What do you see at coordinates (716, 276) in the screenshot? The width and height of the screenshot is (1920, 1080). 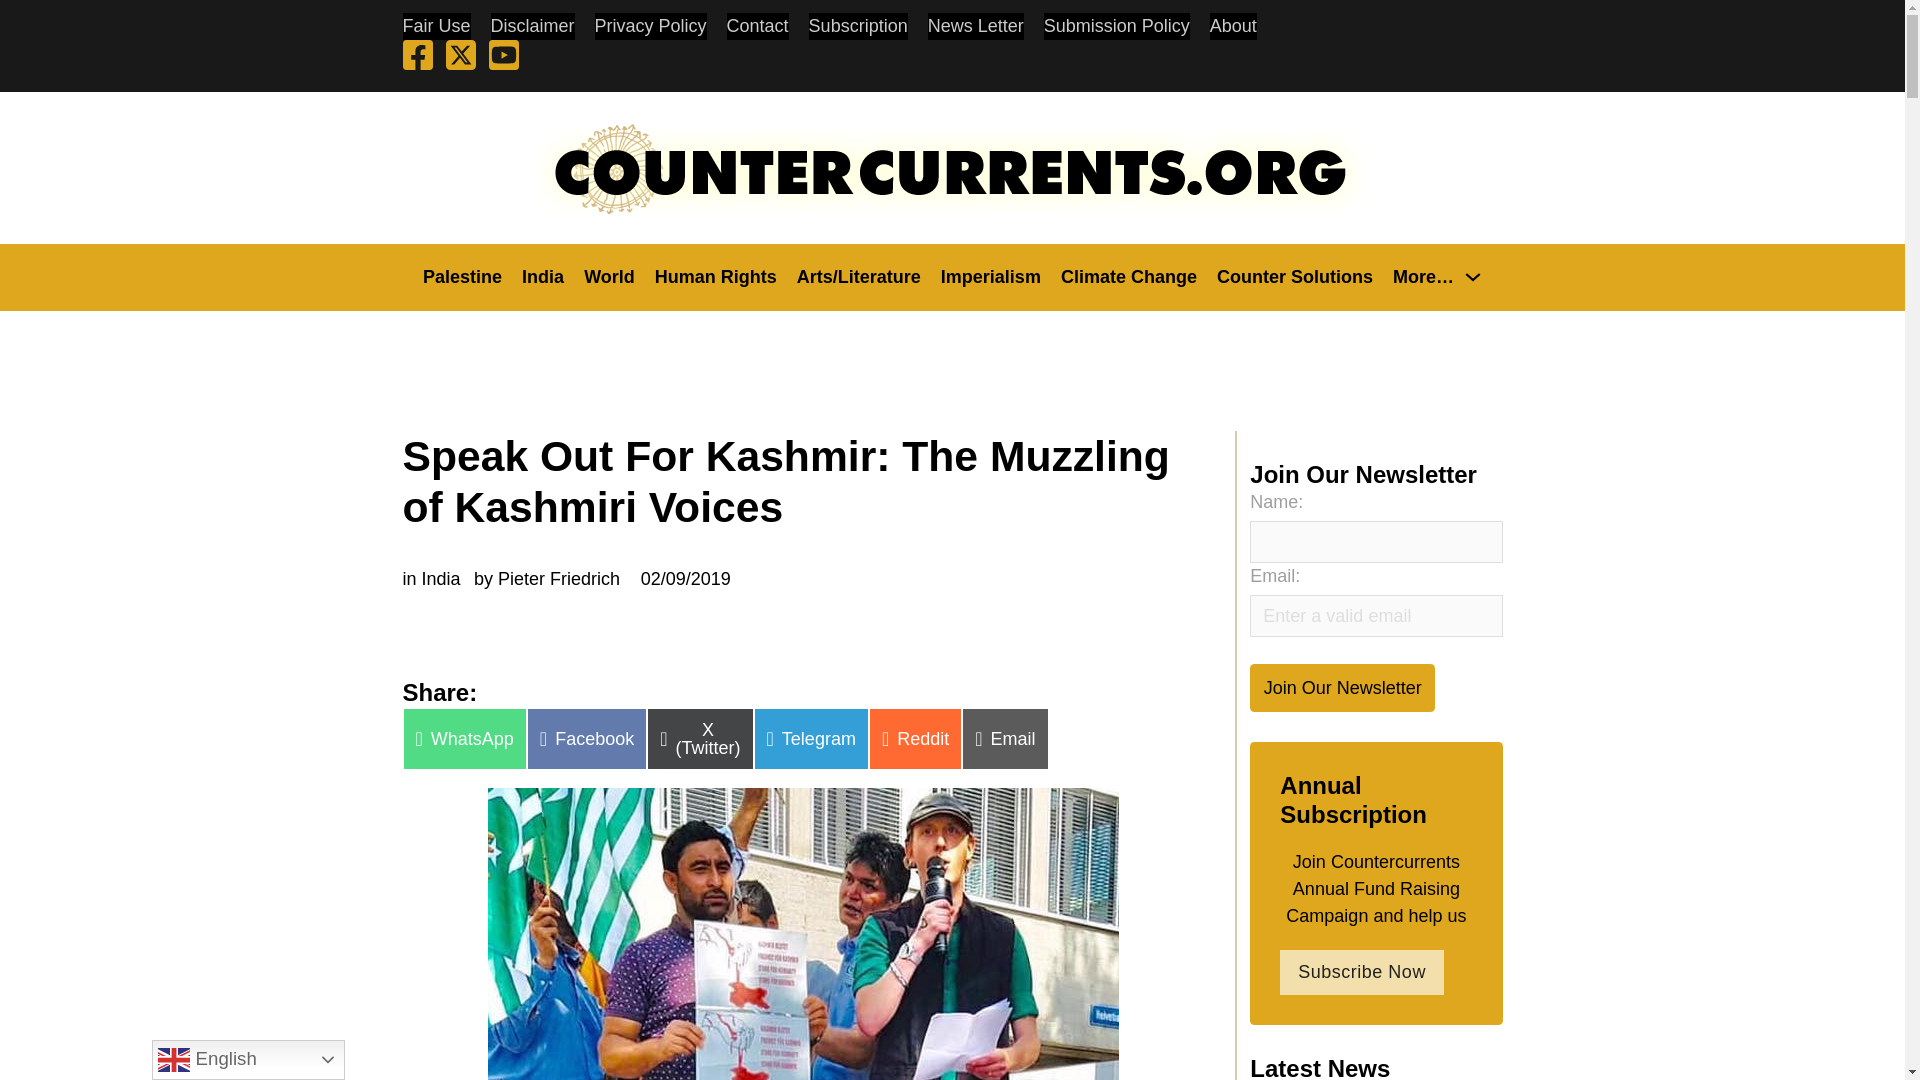 I see `Human Rights` at bounding box center [716, 276].